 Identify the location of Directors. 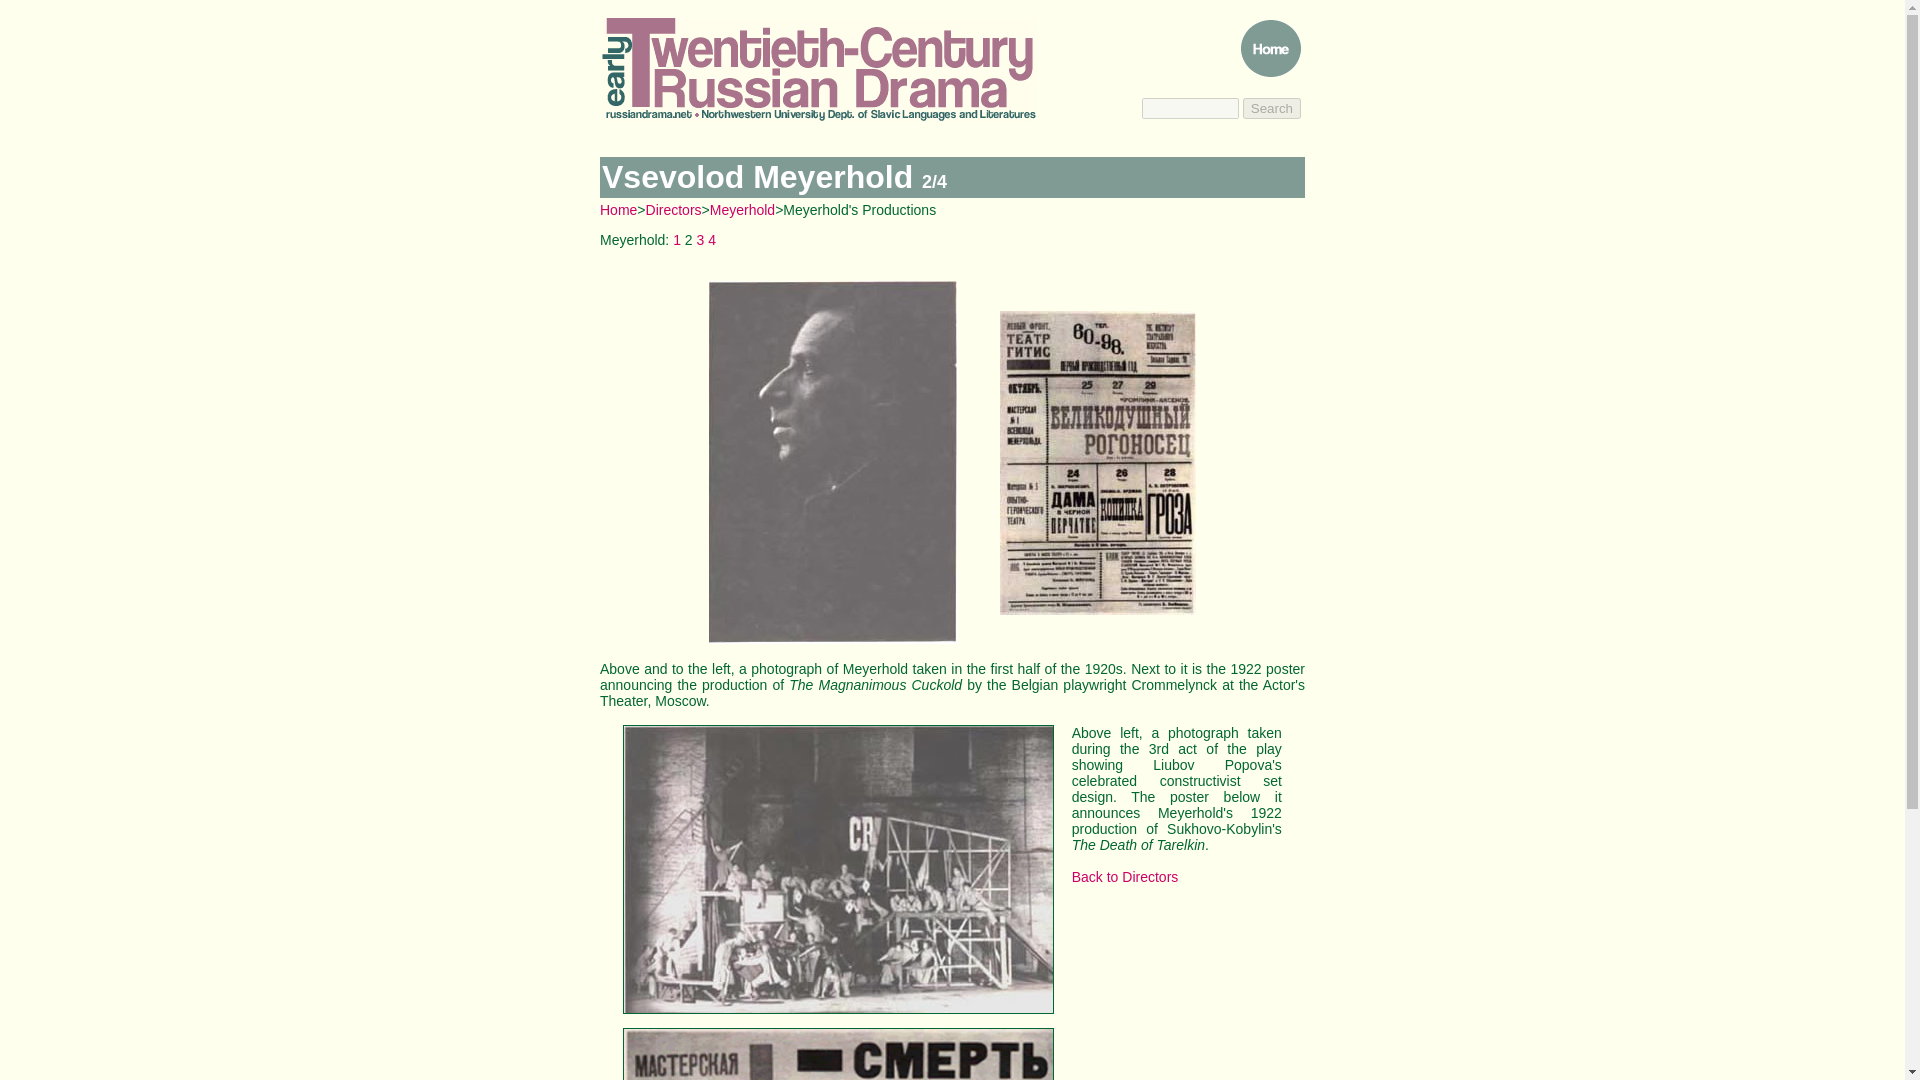
(674, 210).